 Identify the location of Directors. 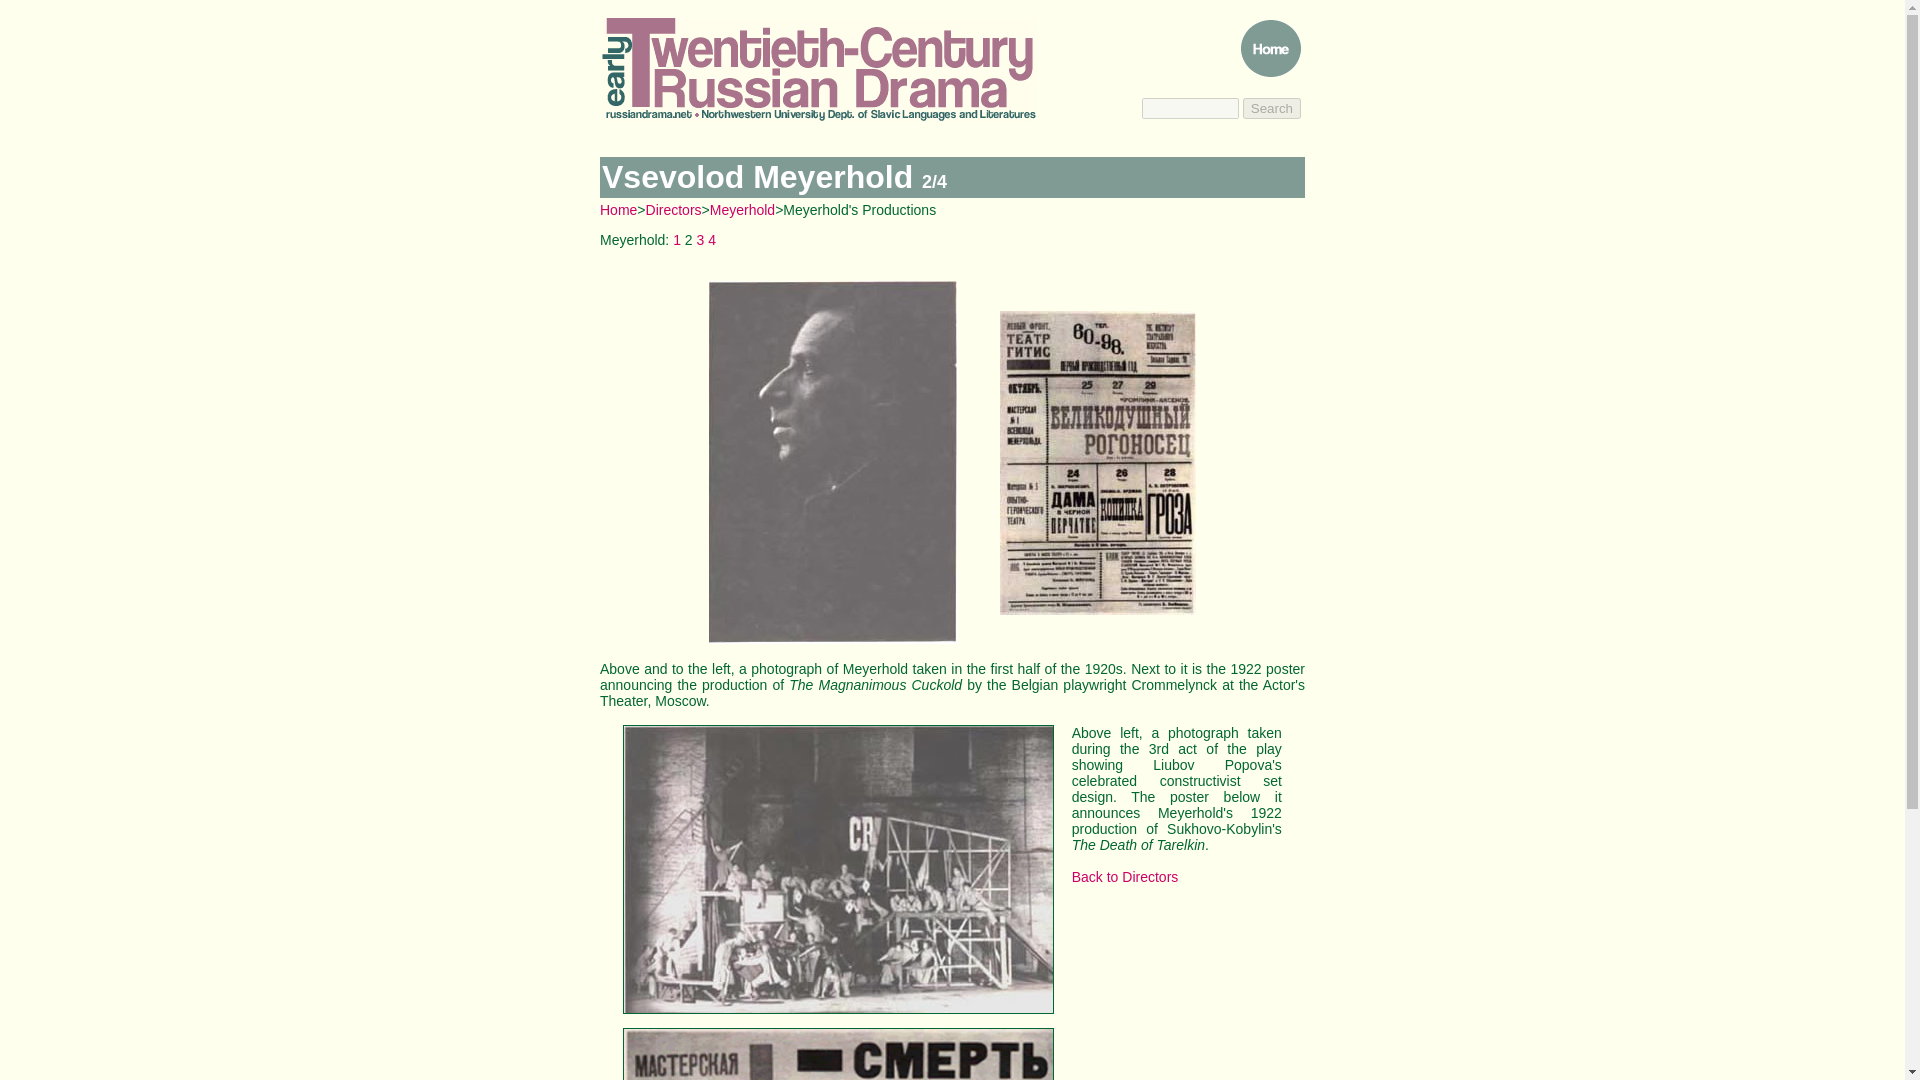
(674, 210).